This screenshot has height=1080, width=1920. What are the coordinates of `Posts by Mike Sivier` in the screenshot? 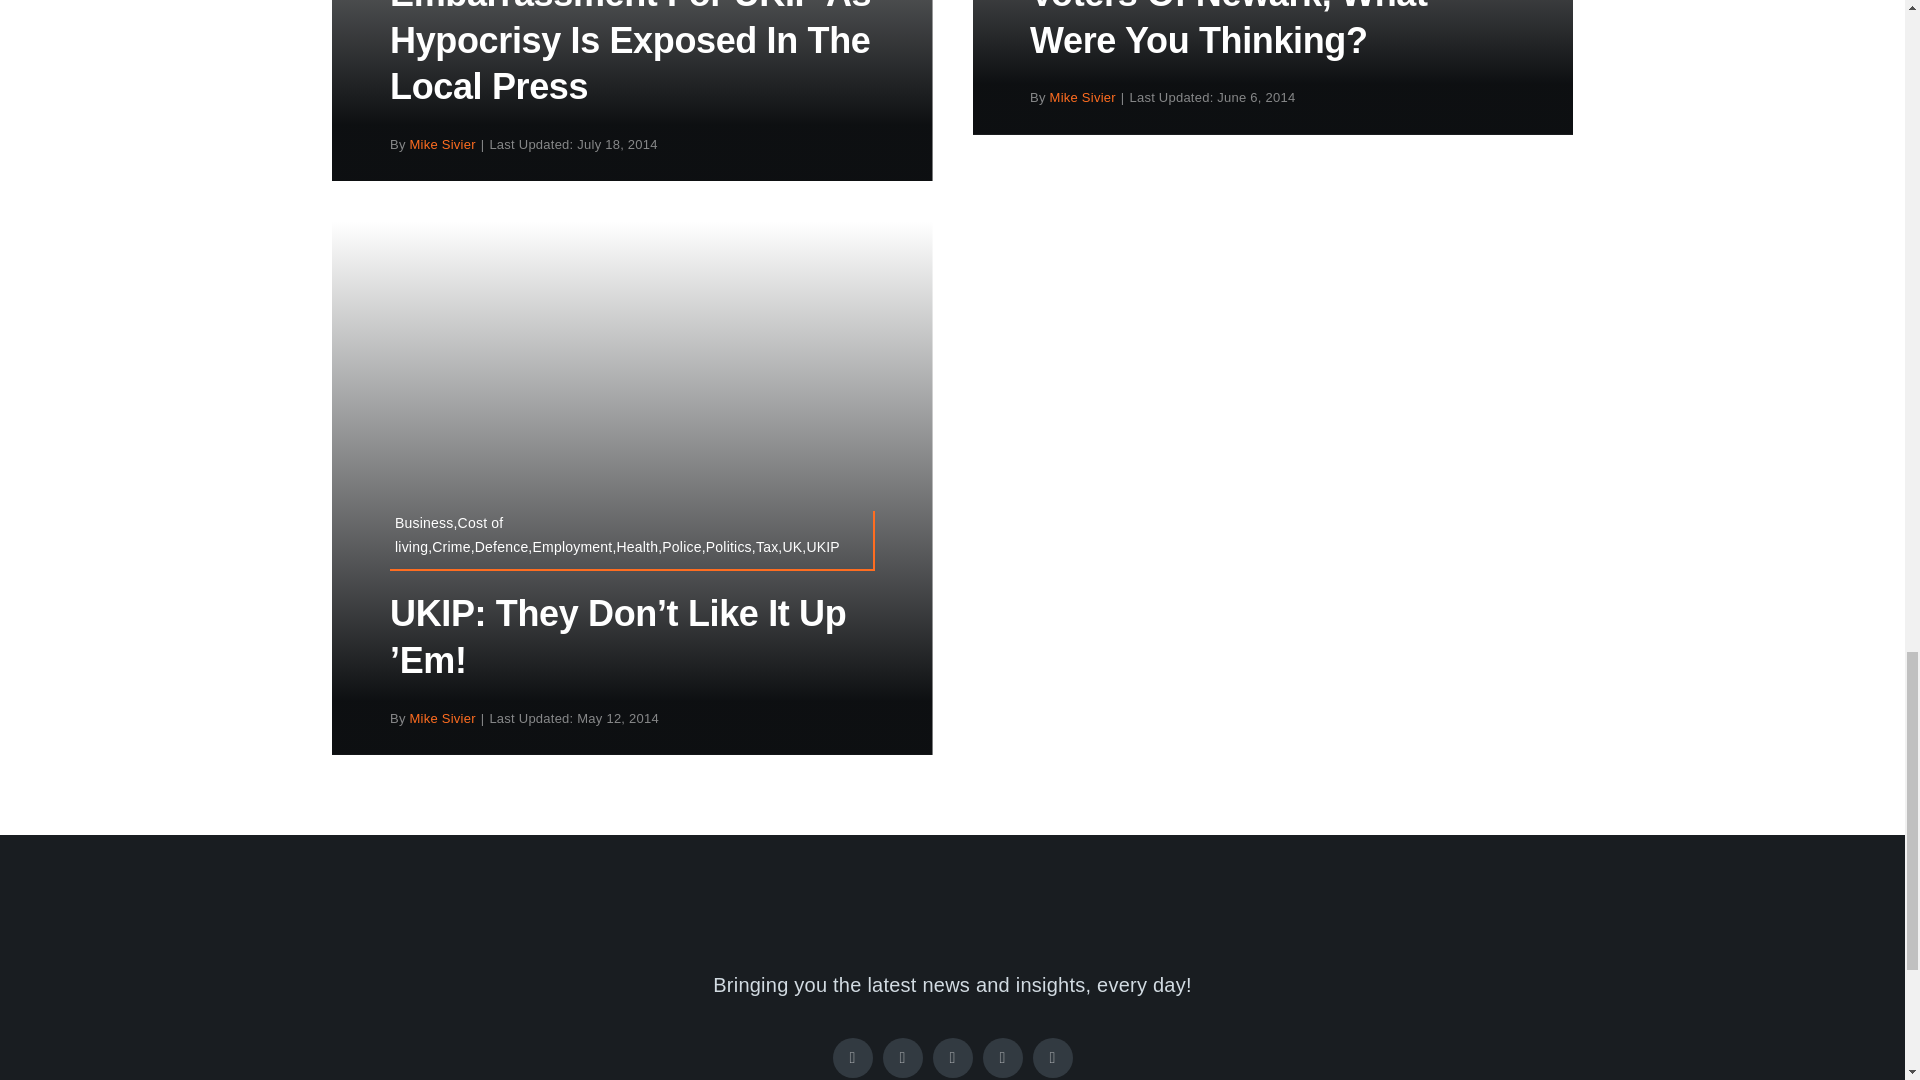 It's located at (443, 718).